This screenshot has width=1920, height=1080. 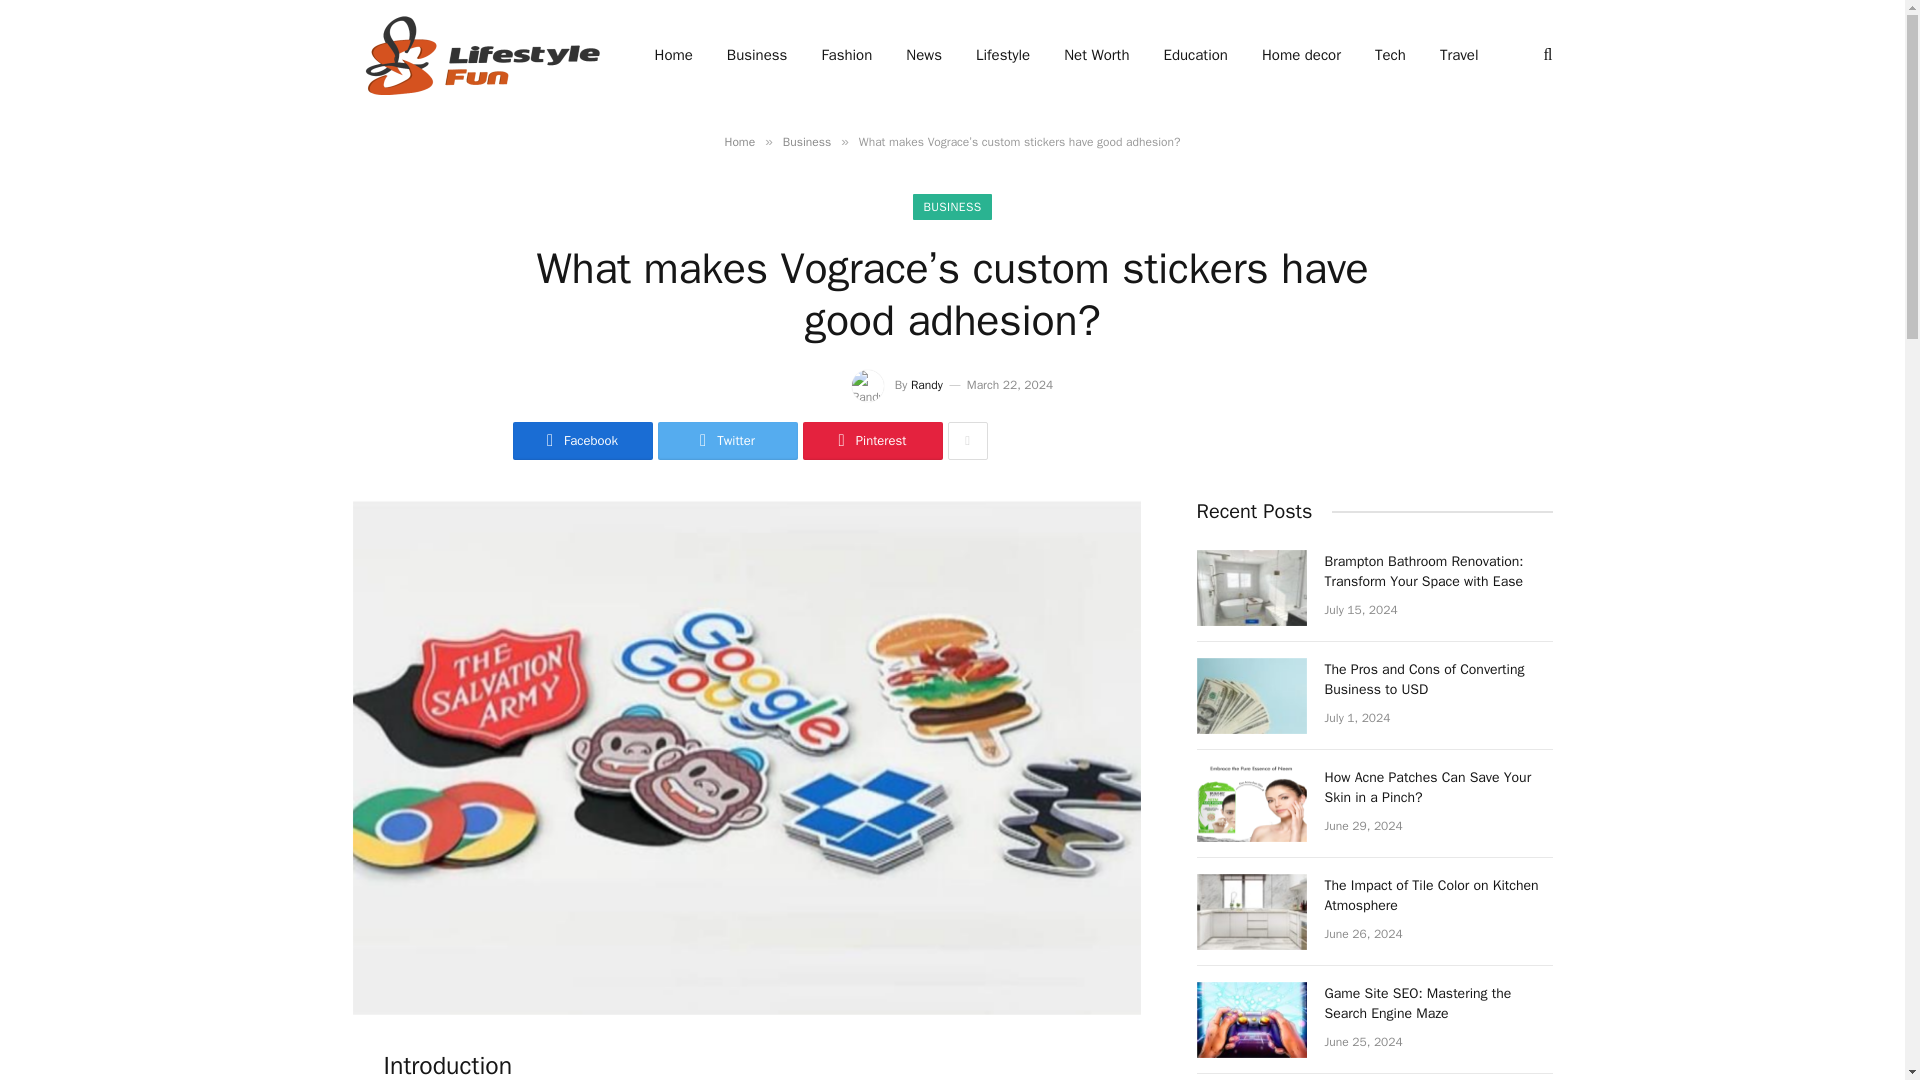 What do you see at coordinates (582, 441) in the screenshot?
I see `Facebook` at bounding box center [582, 441].